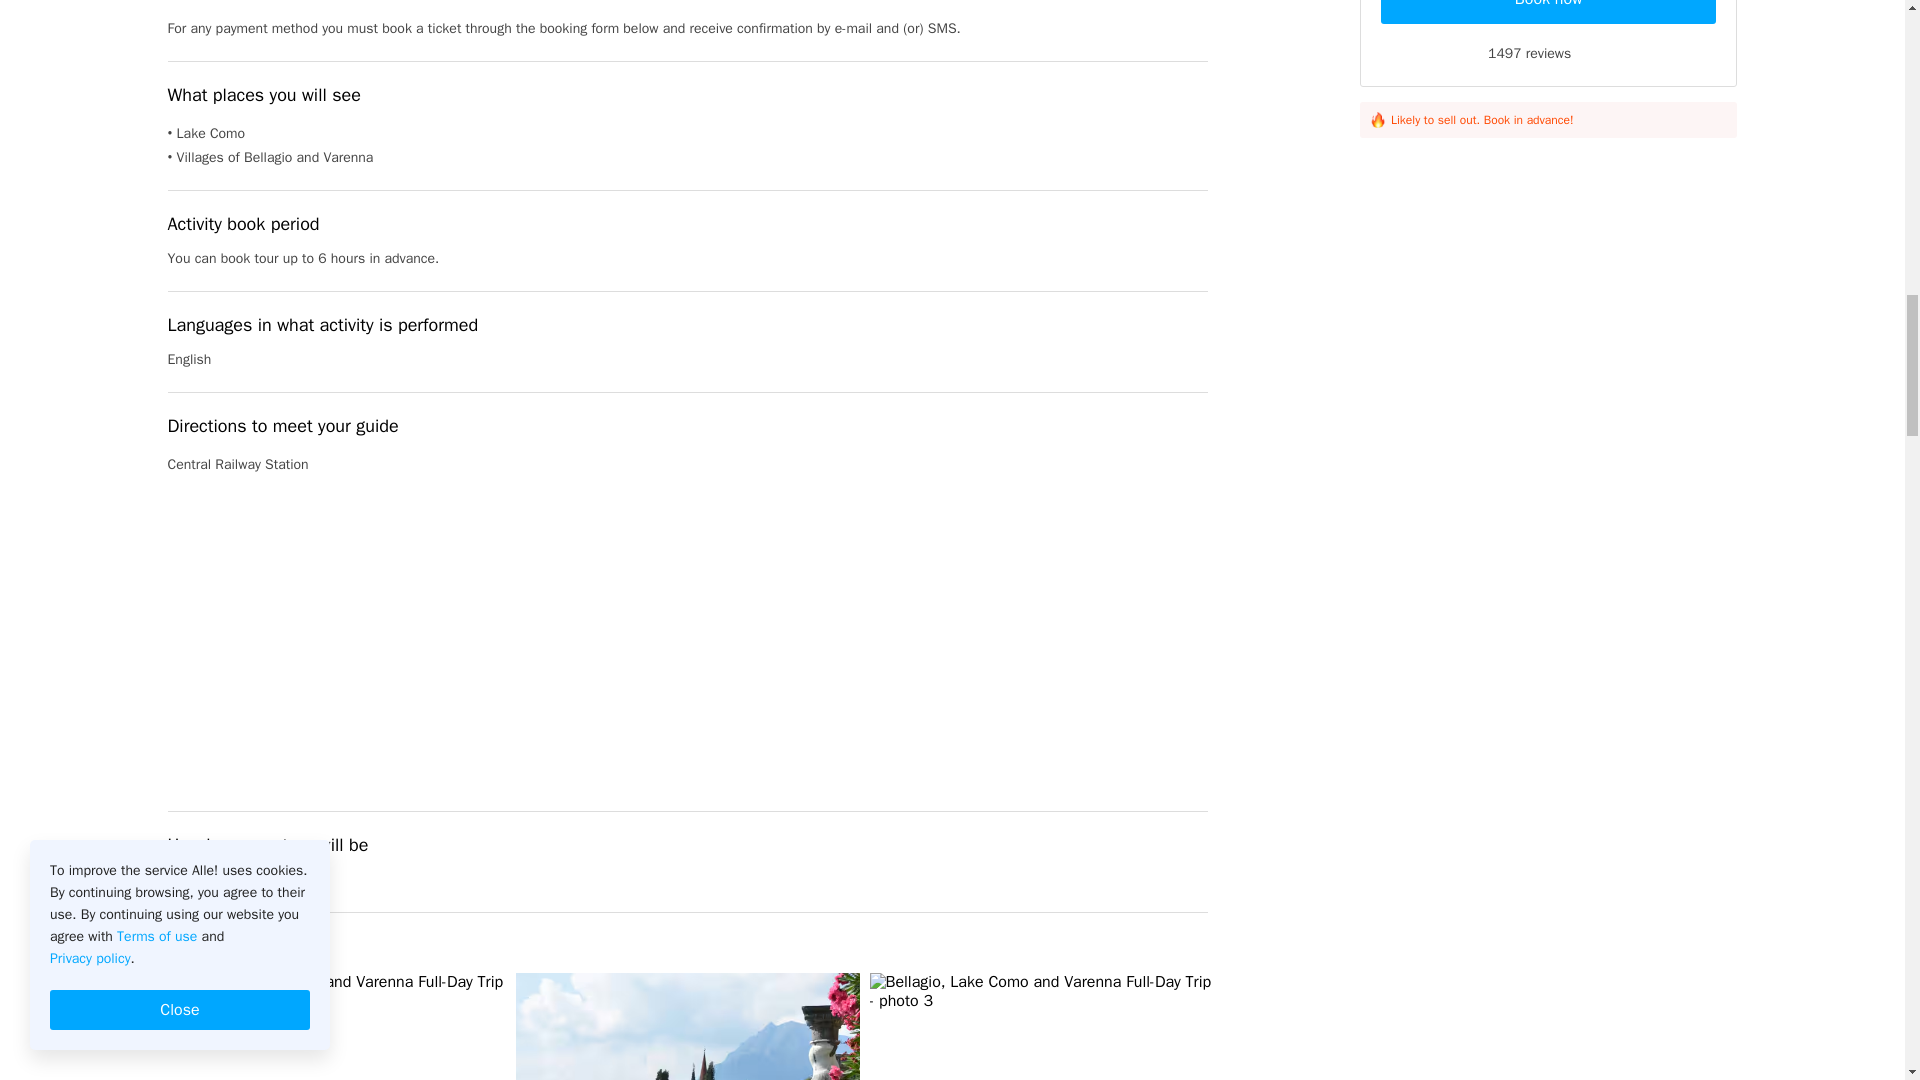 The height and width of the screenshot is (1080, 1920). I want to click on Bellagio, Lake Como and Varenna Full-Day Trip - photo 2, so click(688, 1026).